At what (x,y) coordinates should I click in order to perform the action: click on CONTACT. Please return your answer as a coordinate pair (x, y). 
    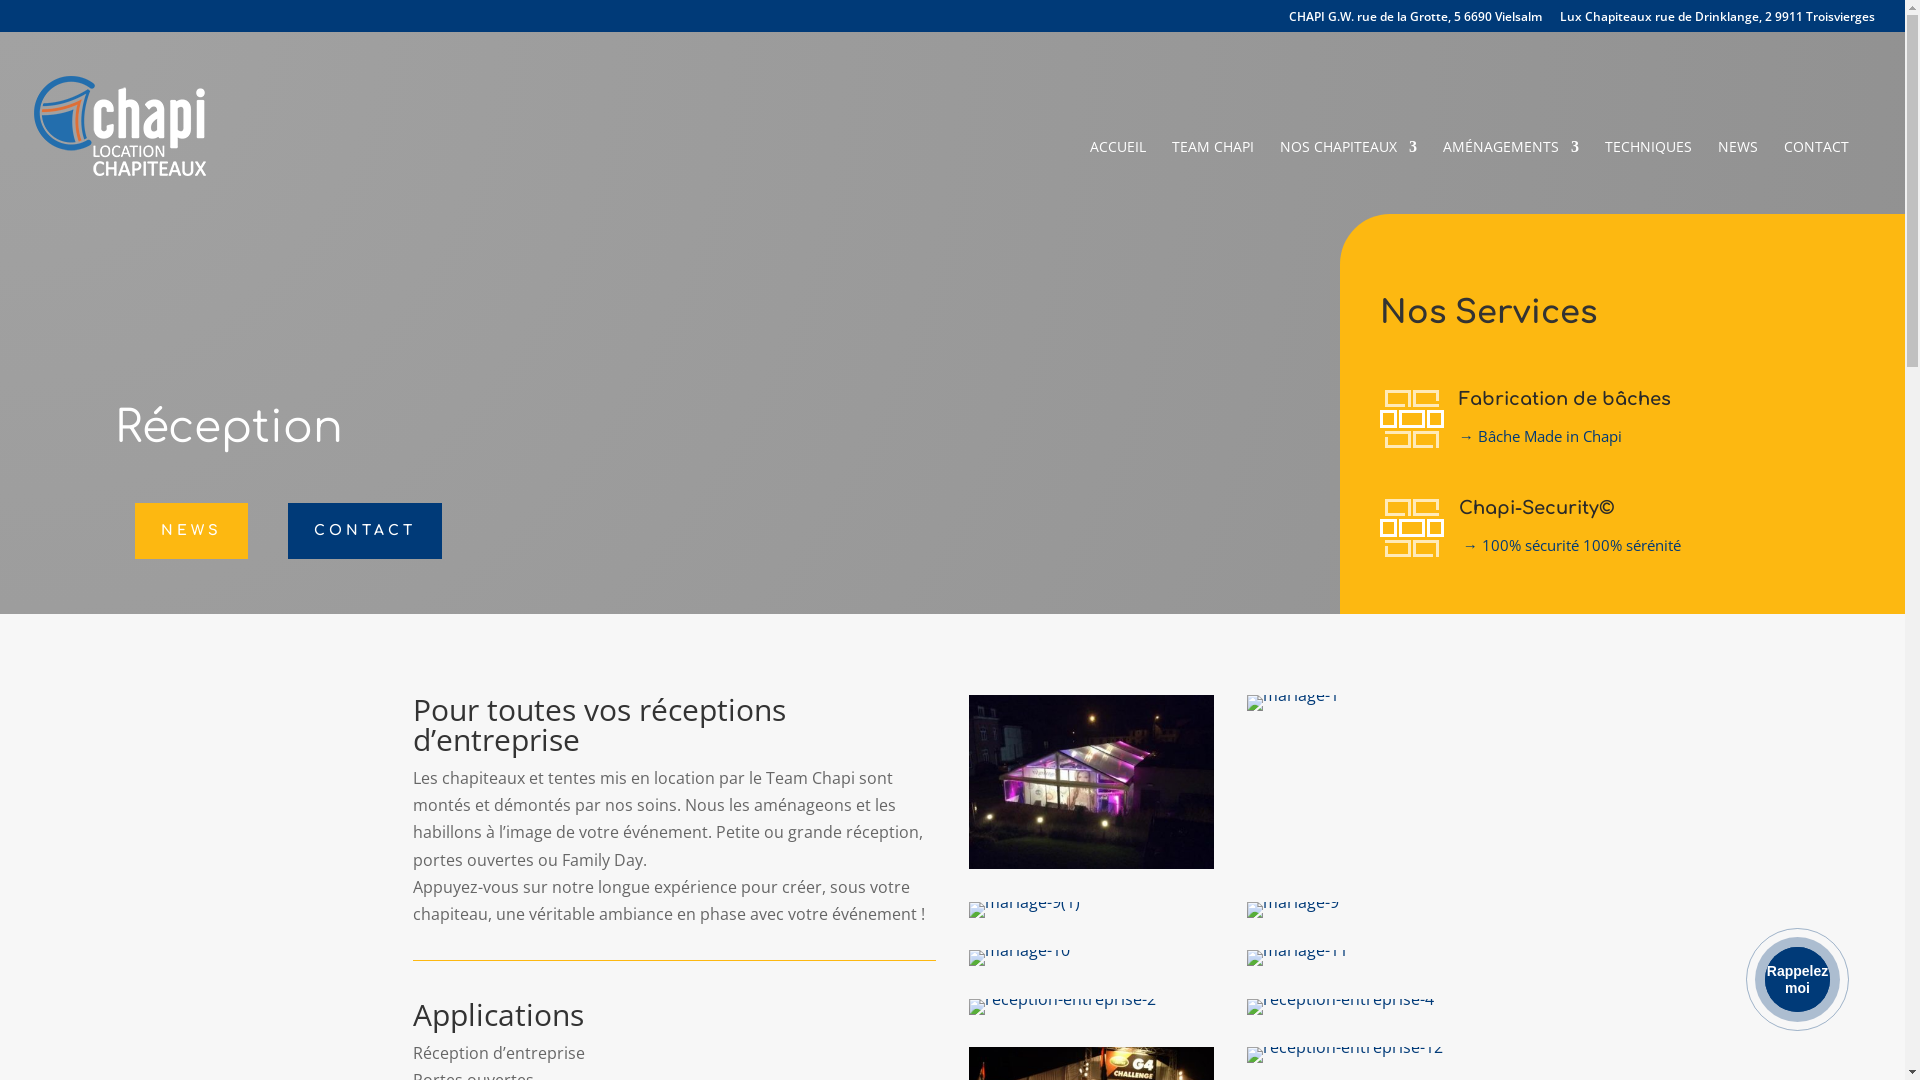
    Looking at the image, I should click on (1816, 177).